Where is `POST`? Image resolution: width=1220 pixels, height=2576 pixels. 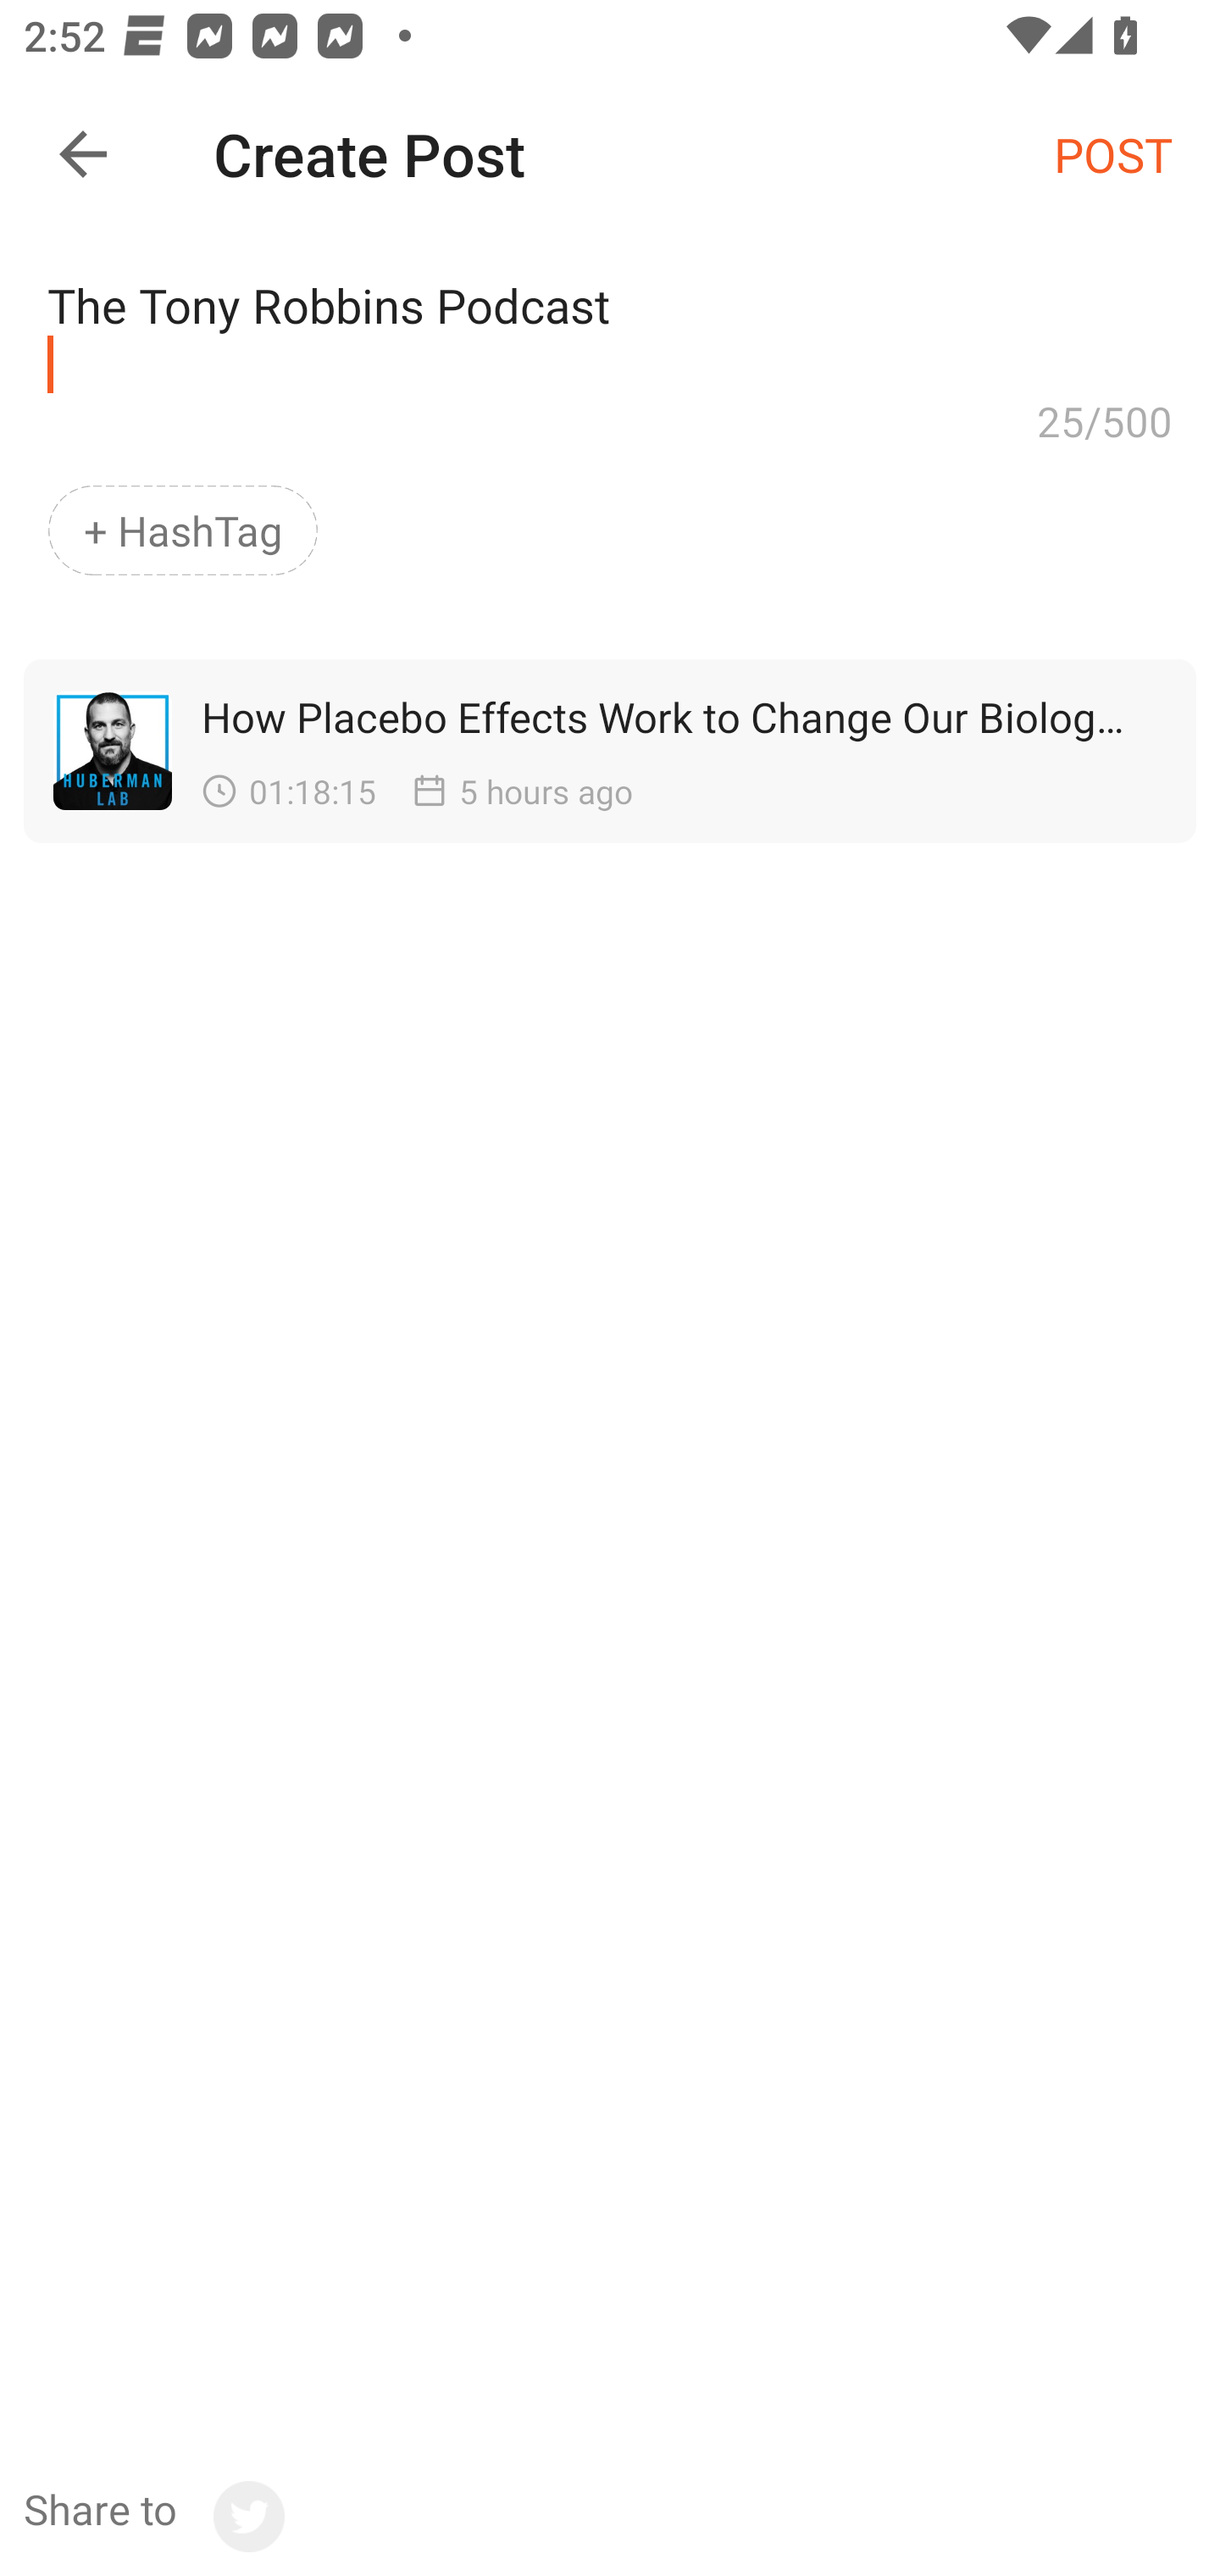 POST is located at coordinates (1113, 153).